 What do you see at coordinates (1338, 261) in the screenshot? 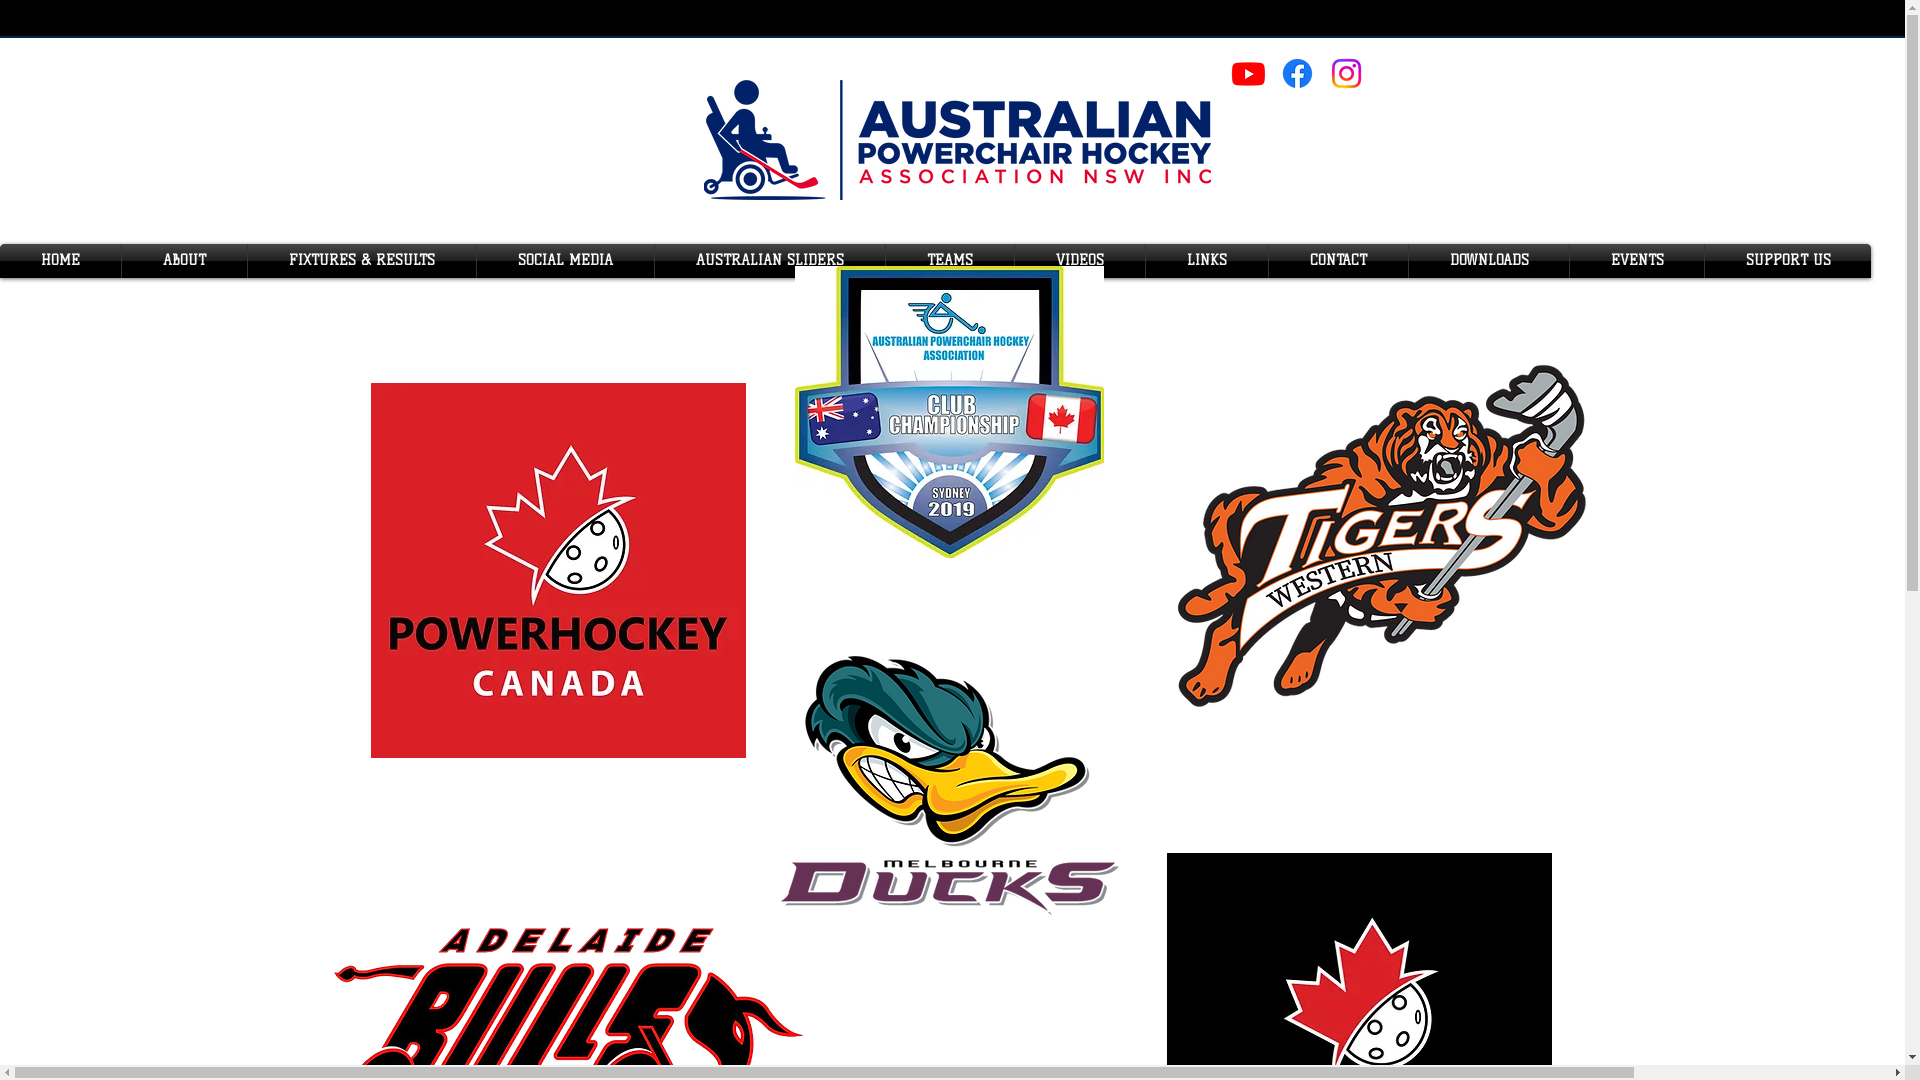
I see `CONTACT` at bounding box center [1338, 261].